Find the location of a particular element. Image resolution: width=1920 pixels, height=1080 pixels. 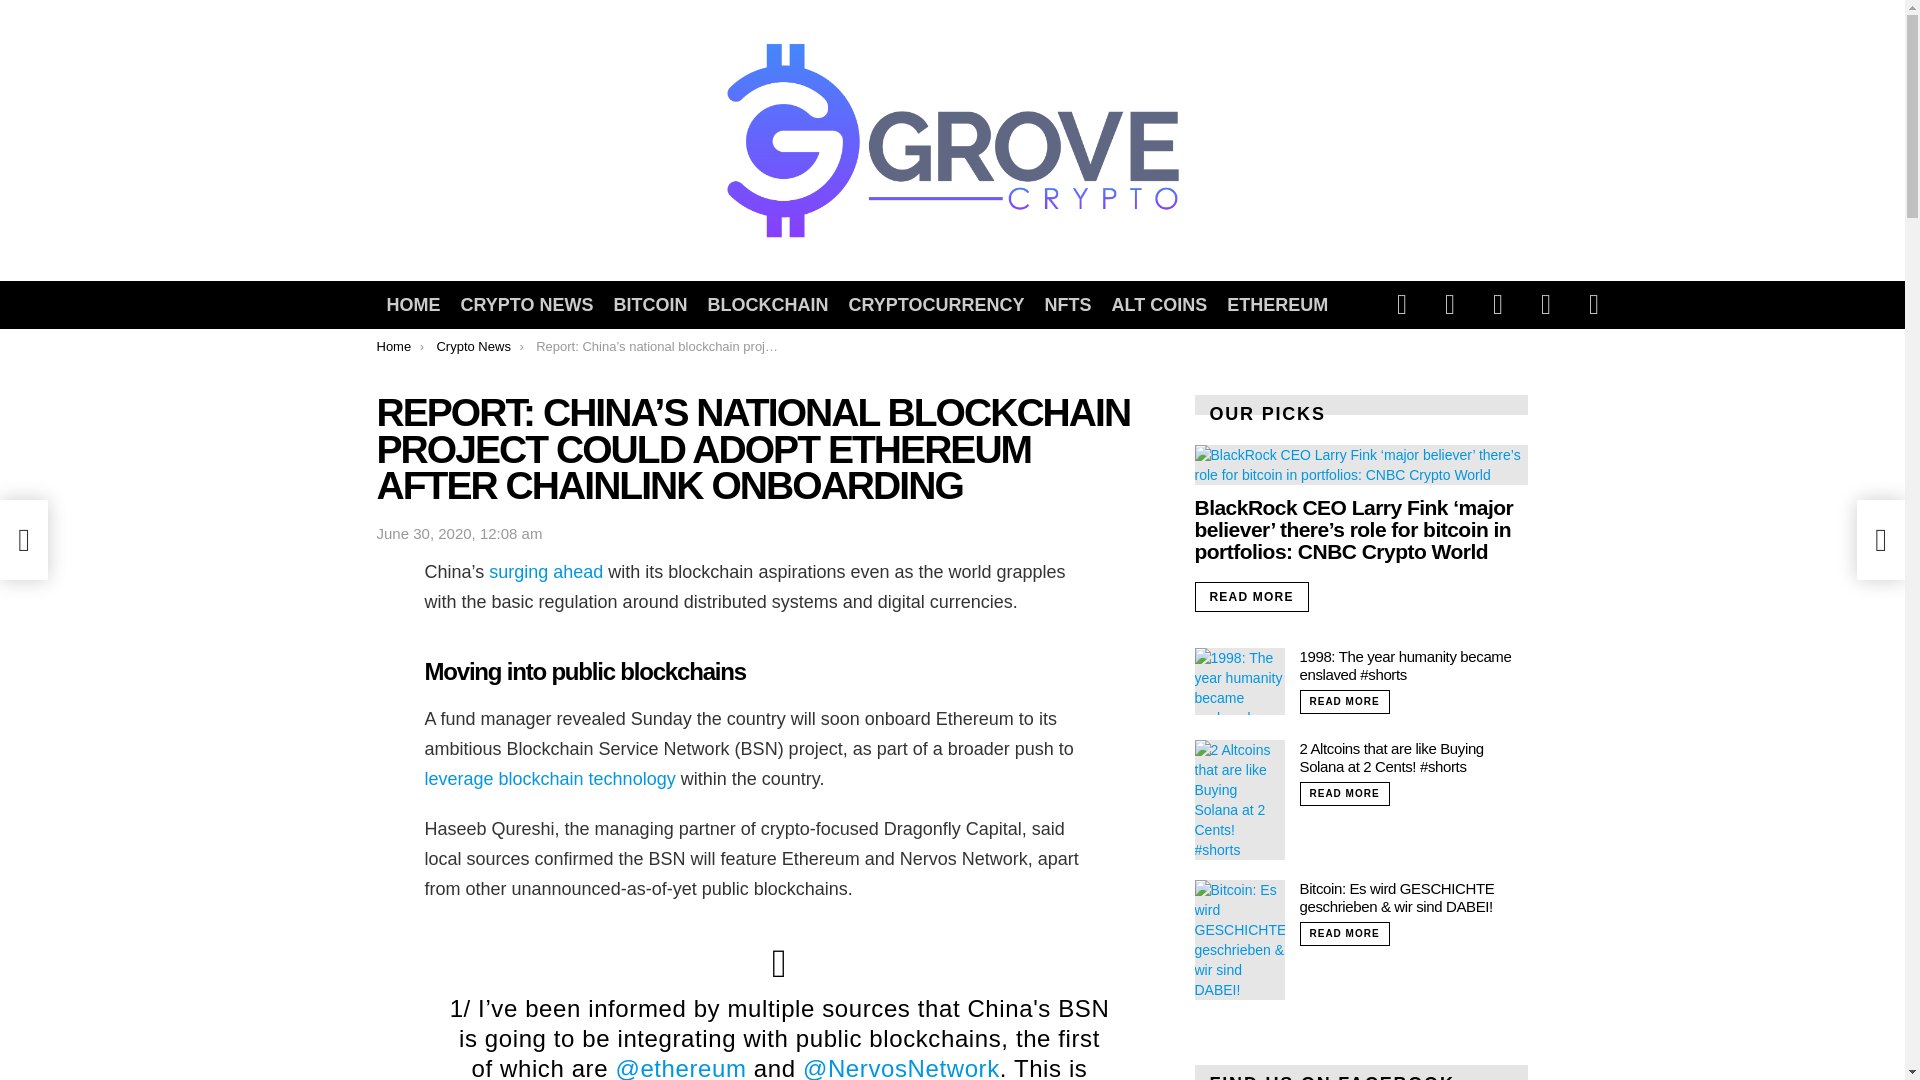

ALT COINS is located at coordinates (1160, 304).